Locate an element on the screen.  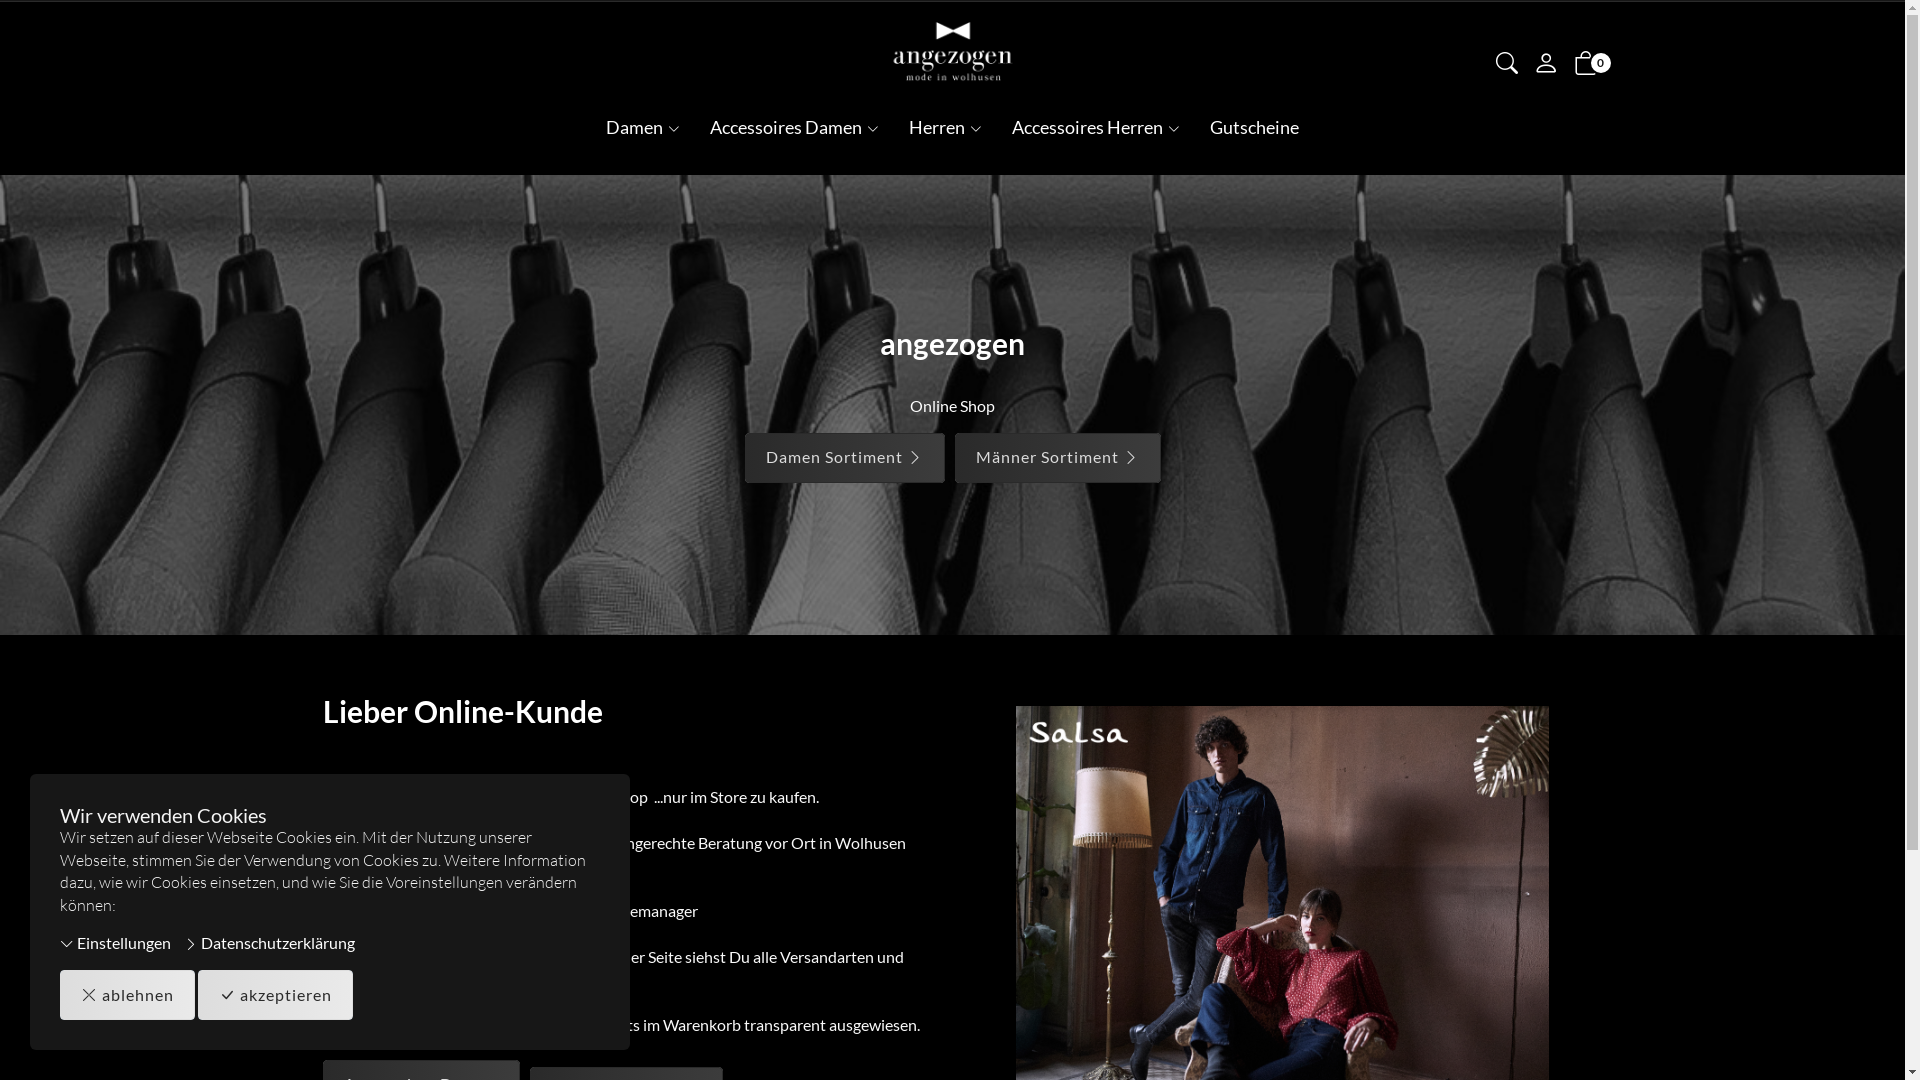
Einstellungen is located at coordinates (116, 944).